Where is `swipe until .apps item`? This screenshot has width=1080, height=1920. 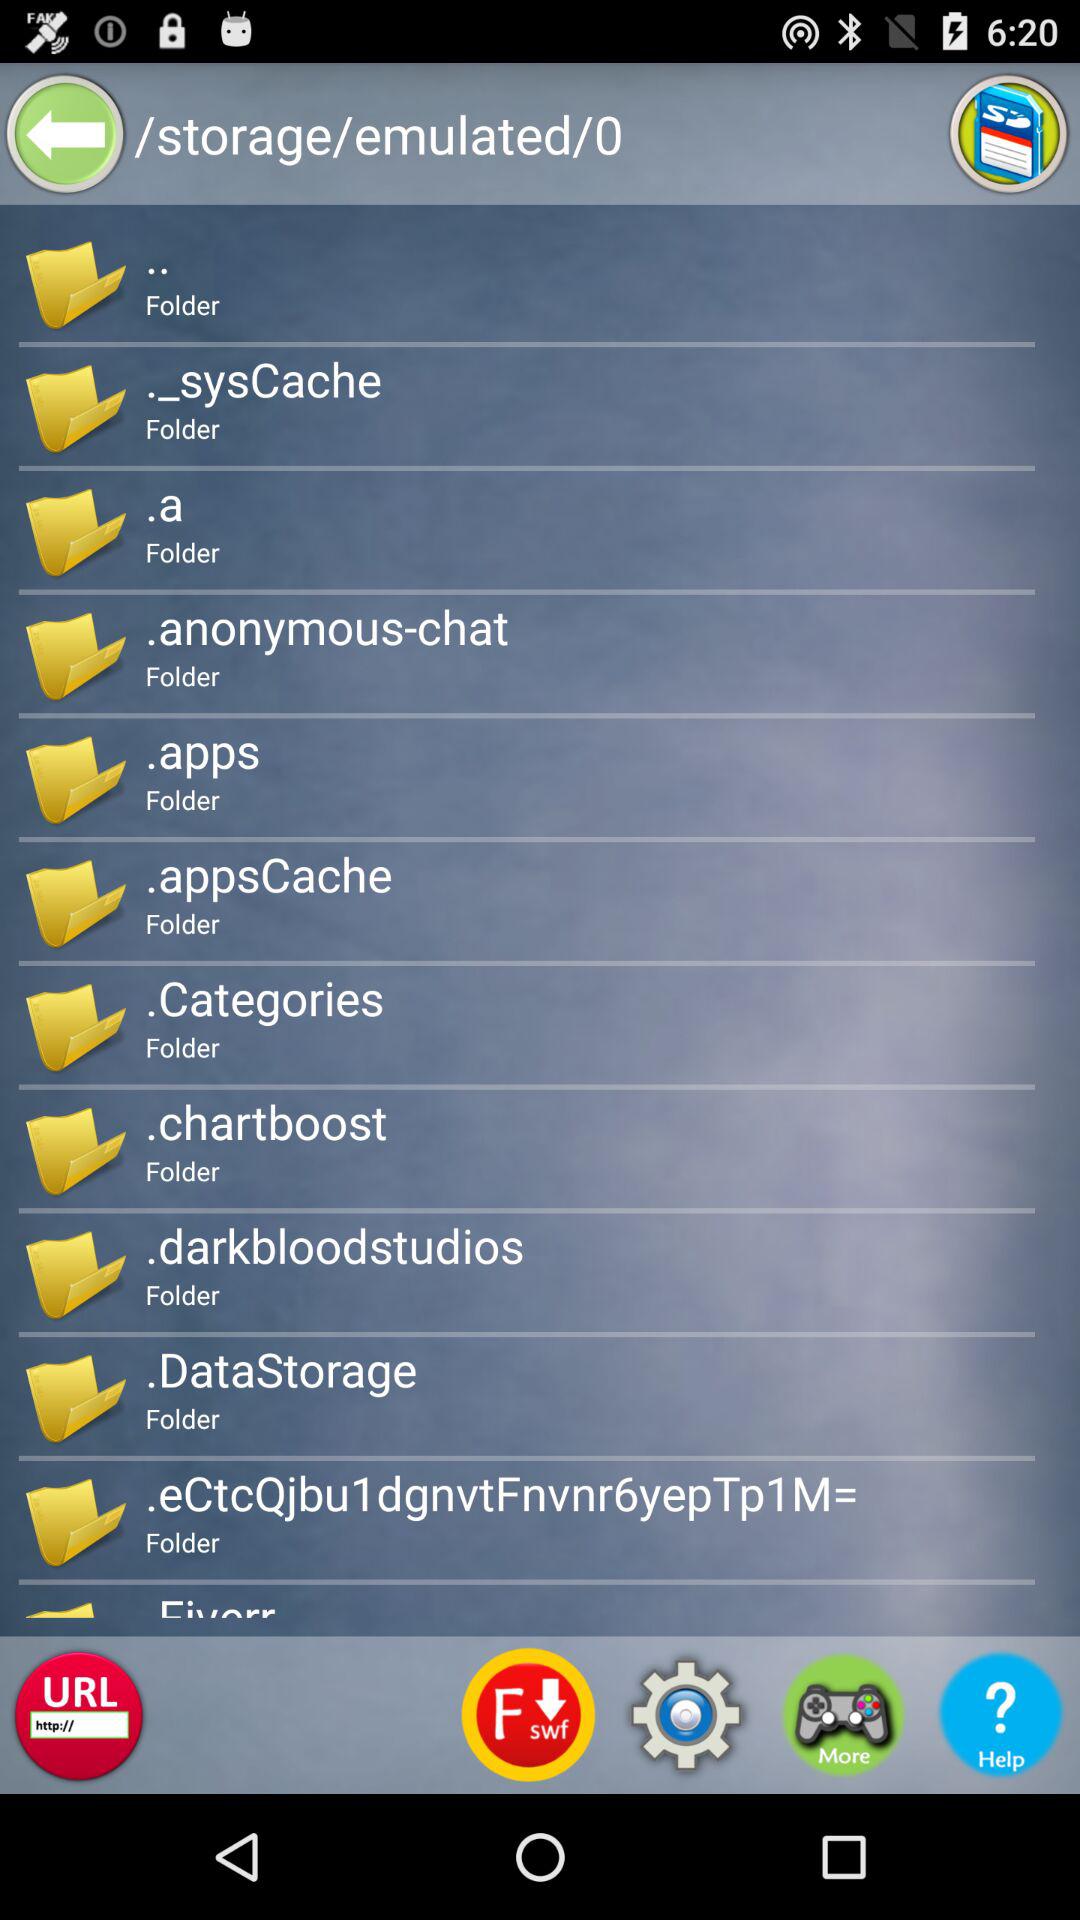 swipe until .apps item is located at coordinates (202, 750).